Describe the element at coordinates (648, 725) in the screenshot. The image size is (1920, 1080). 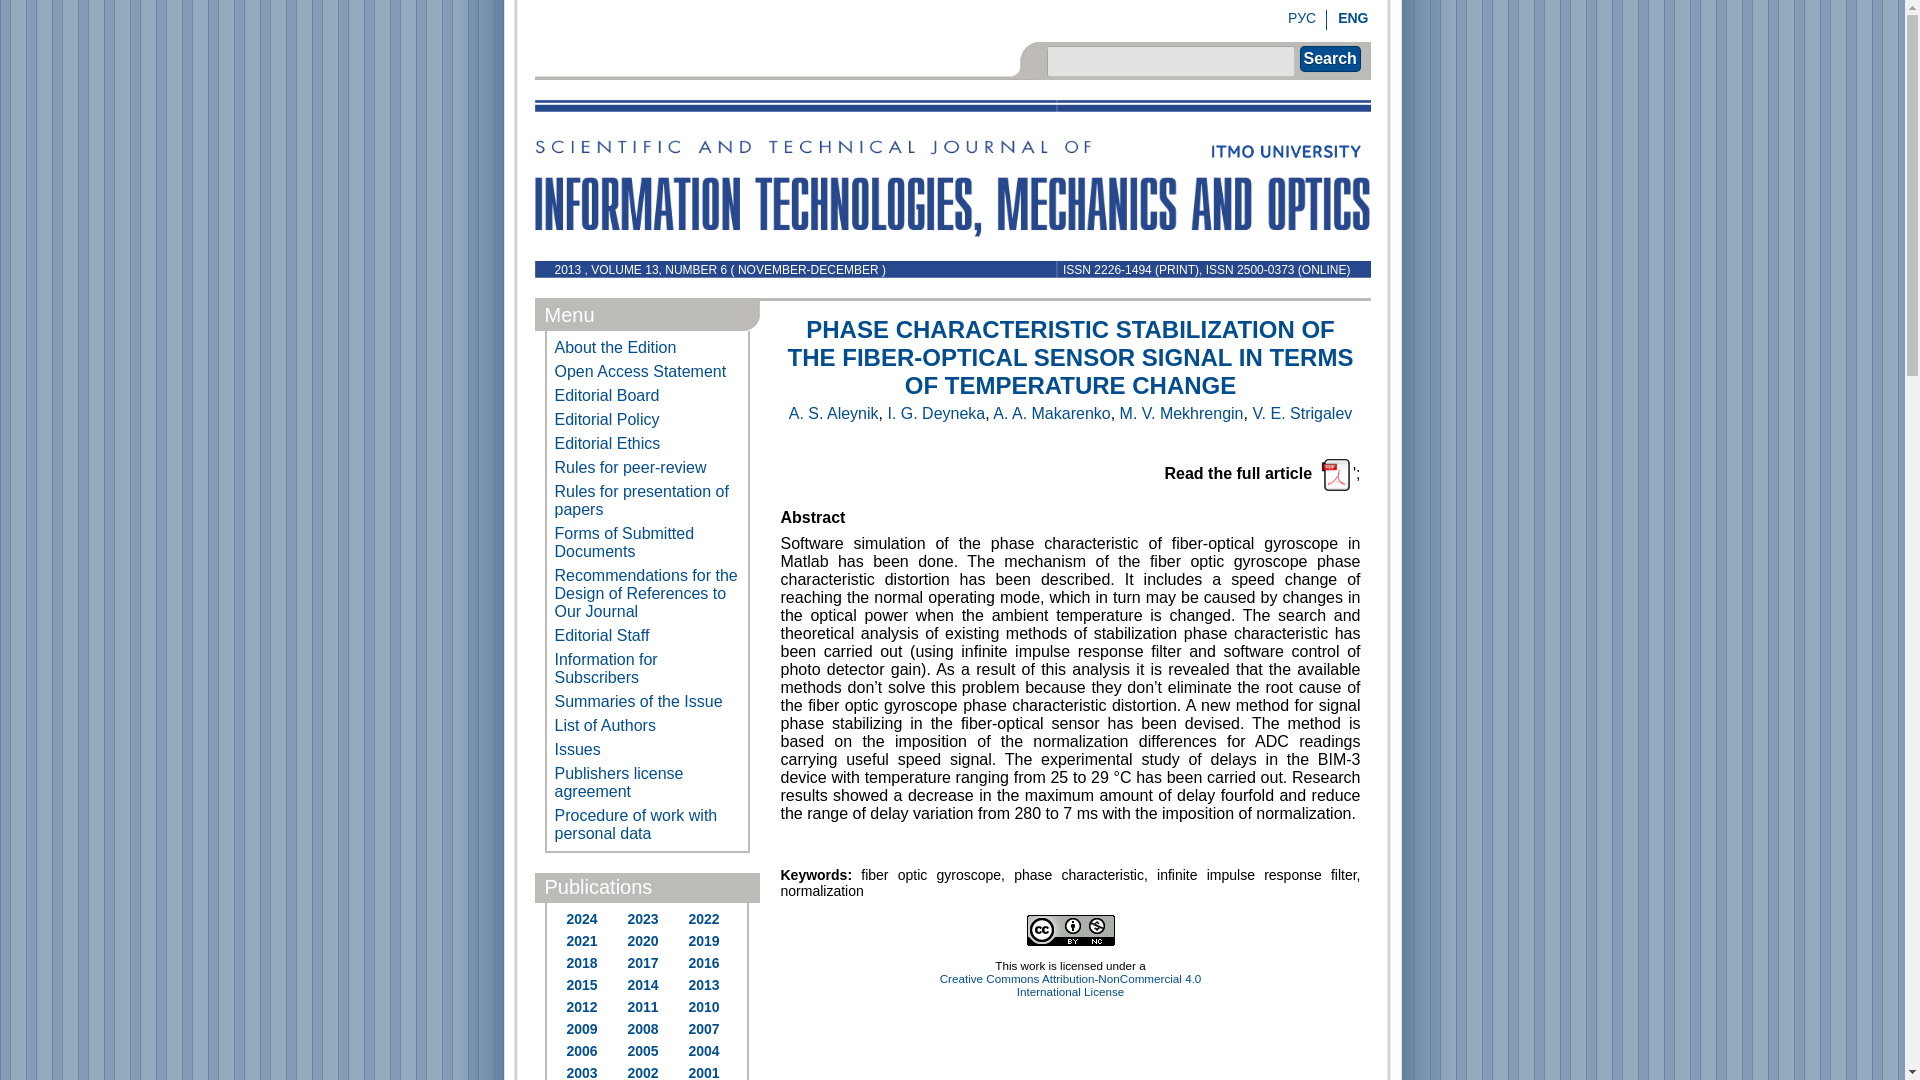
I see `List of Authors` at that location.